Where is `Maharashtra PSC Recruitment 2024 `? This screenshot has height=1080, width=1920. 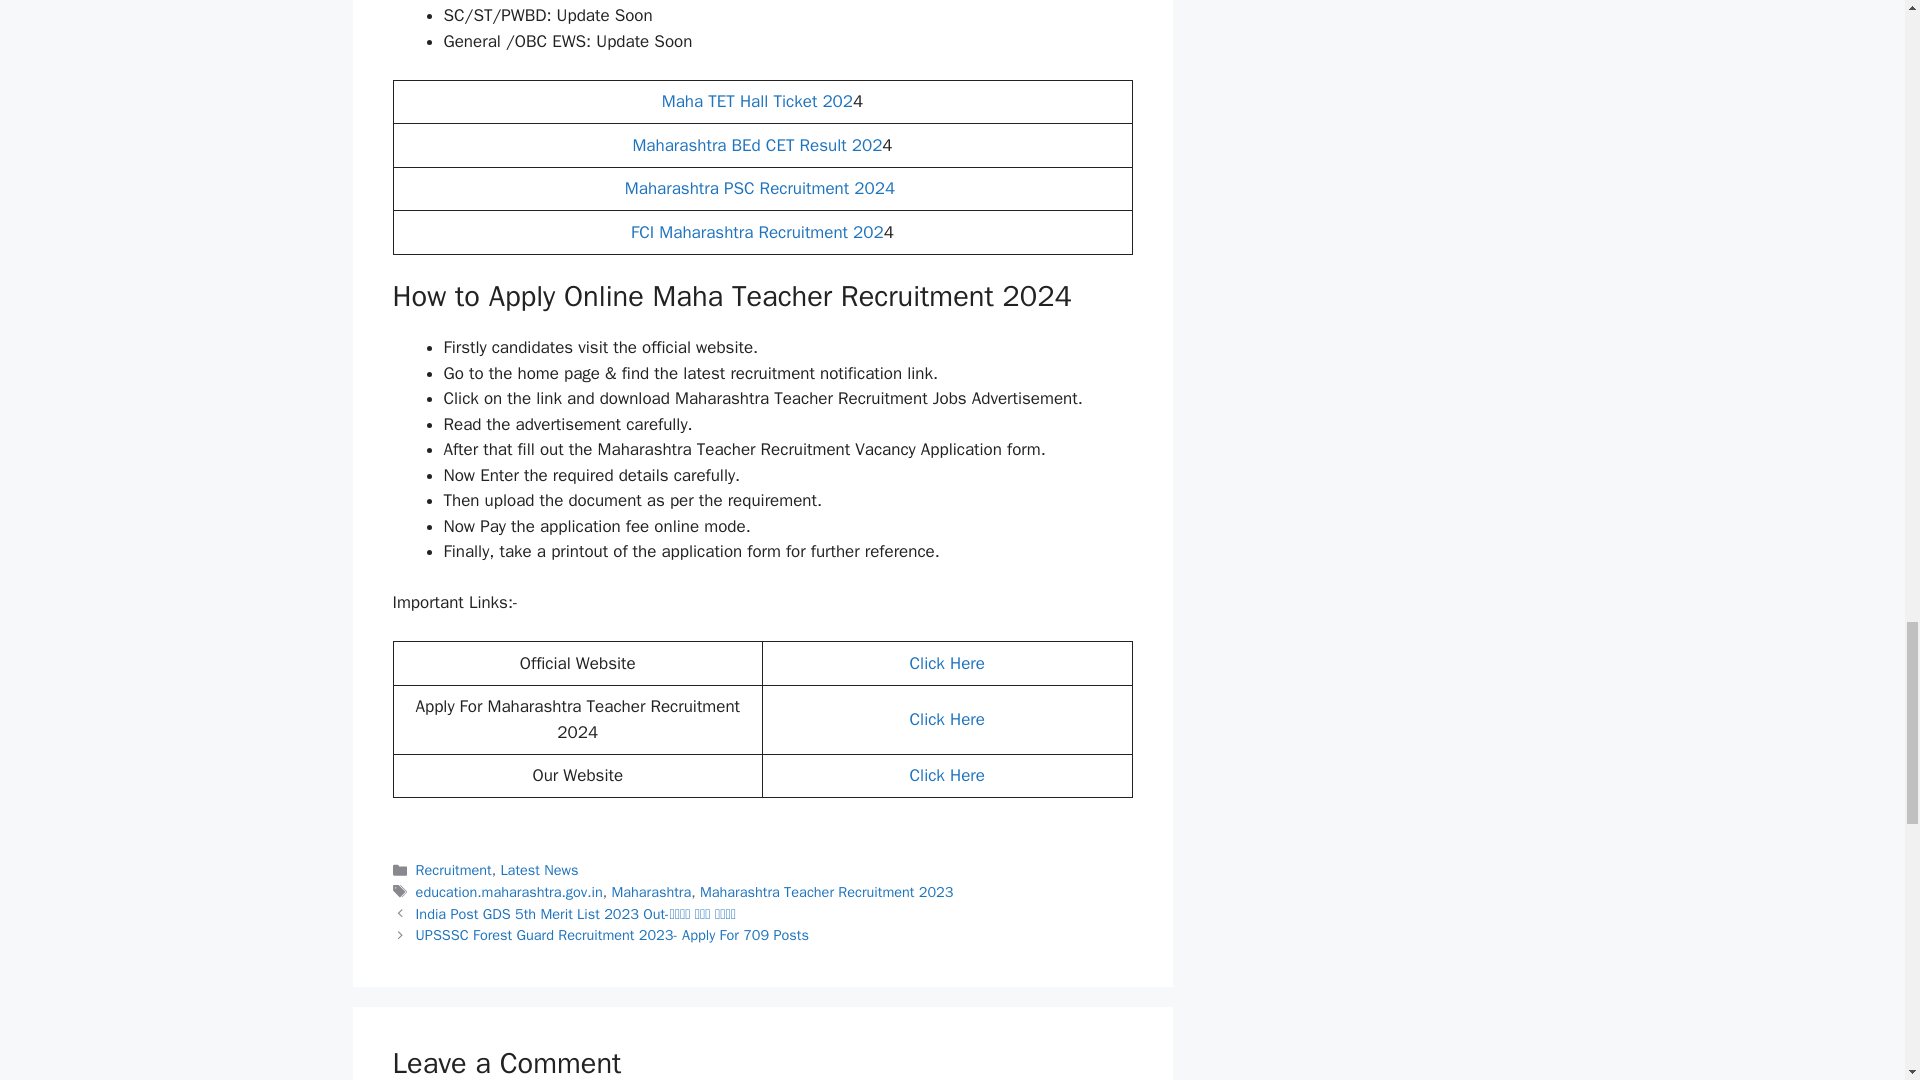
Maharashtra PSC Recruitment 2024  is located at coordinates (762, 188).